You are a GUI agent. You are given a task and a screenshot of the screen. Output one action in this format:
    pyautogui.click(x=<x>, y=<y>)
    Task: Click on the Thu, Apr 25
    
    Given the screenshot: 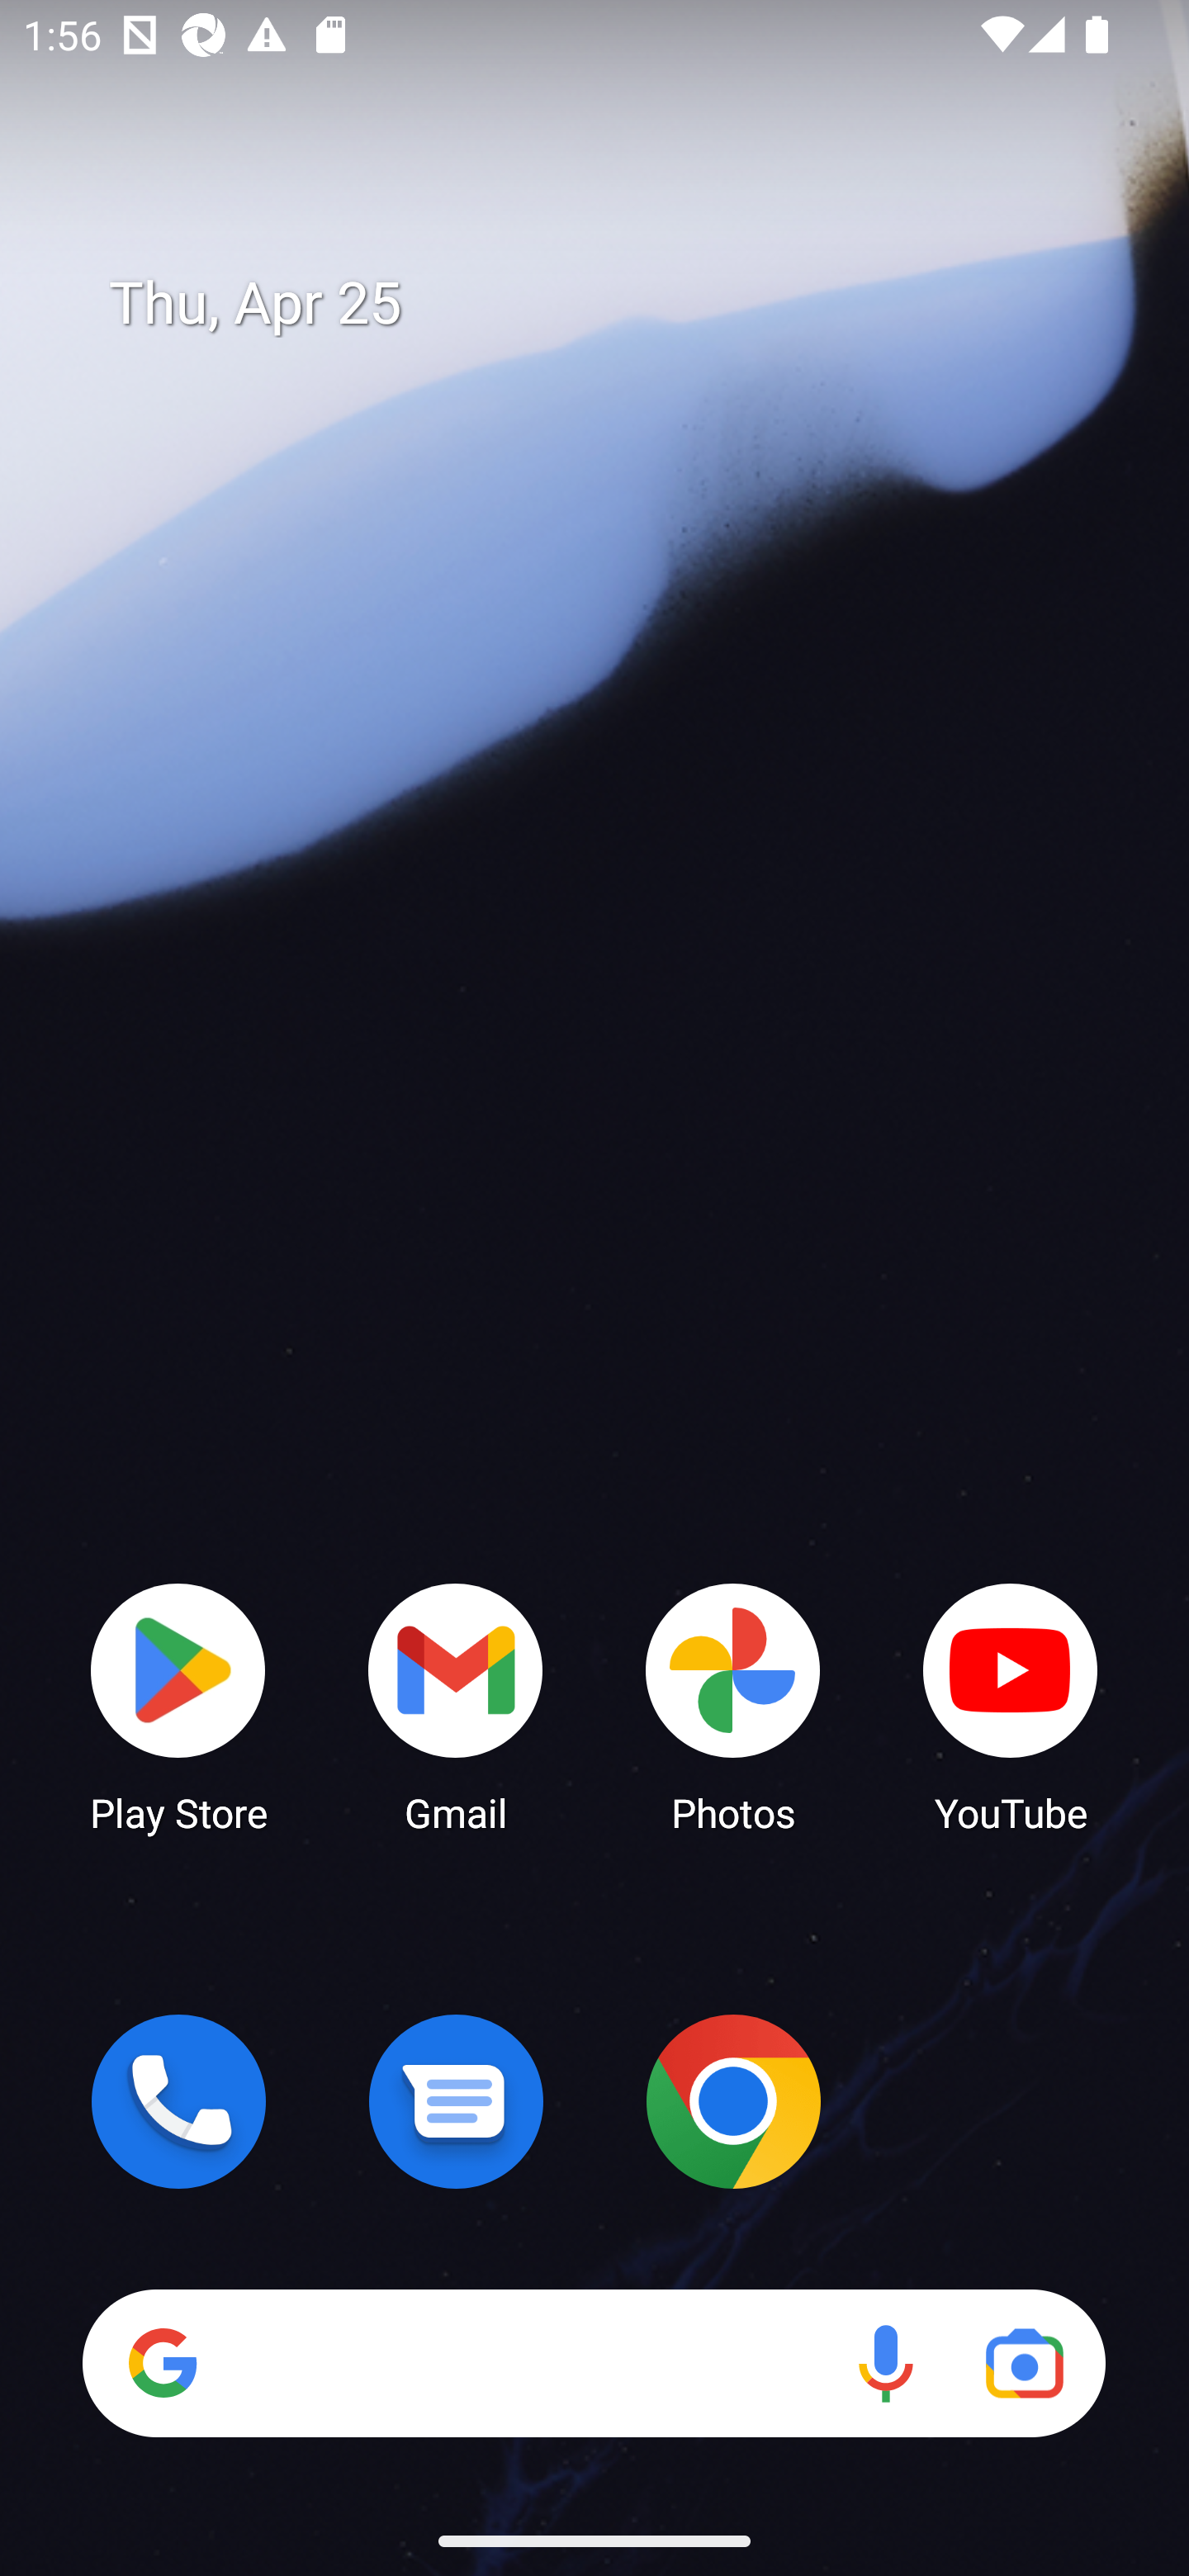 What is the action you would take?
    pyautogui.click(x=618, y=304)
    